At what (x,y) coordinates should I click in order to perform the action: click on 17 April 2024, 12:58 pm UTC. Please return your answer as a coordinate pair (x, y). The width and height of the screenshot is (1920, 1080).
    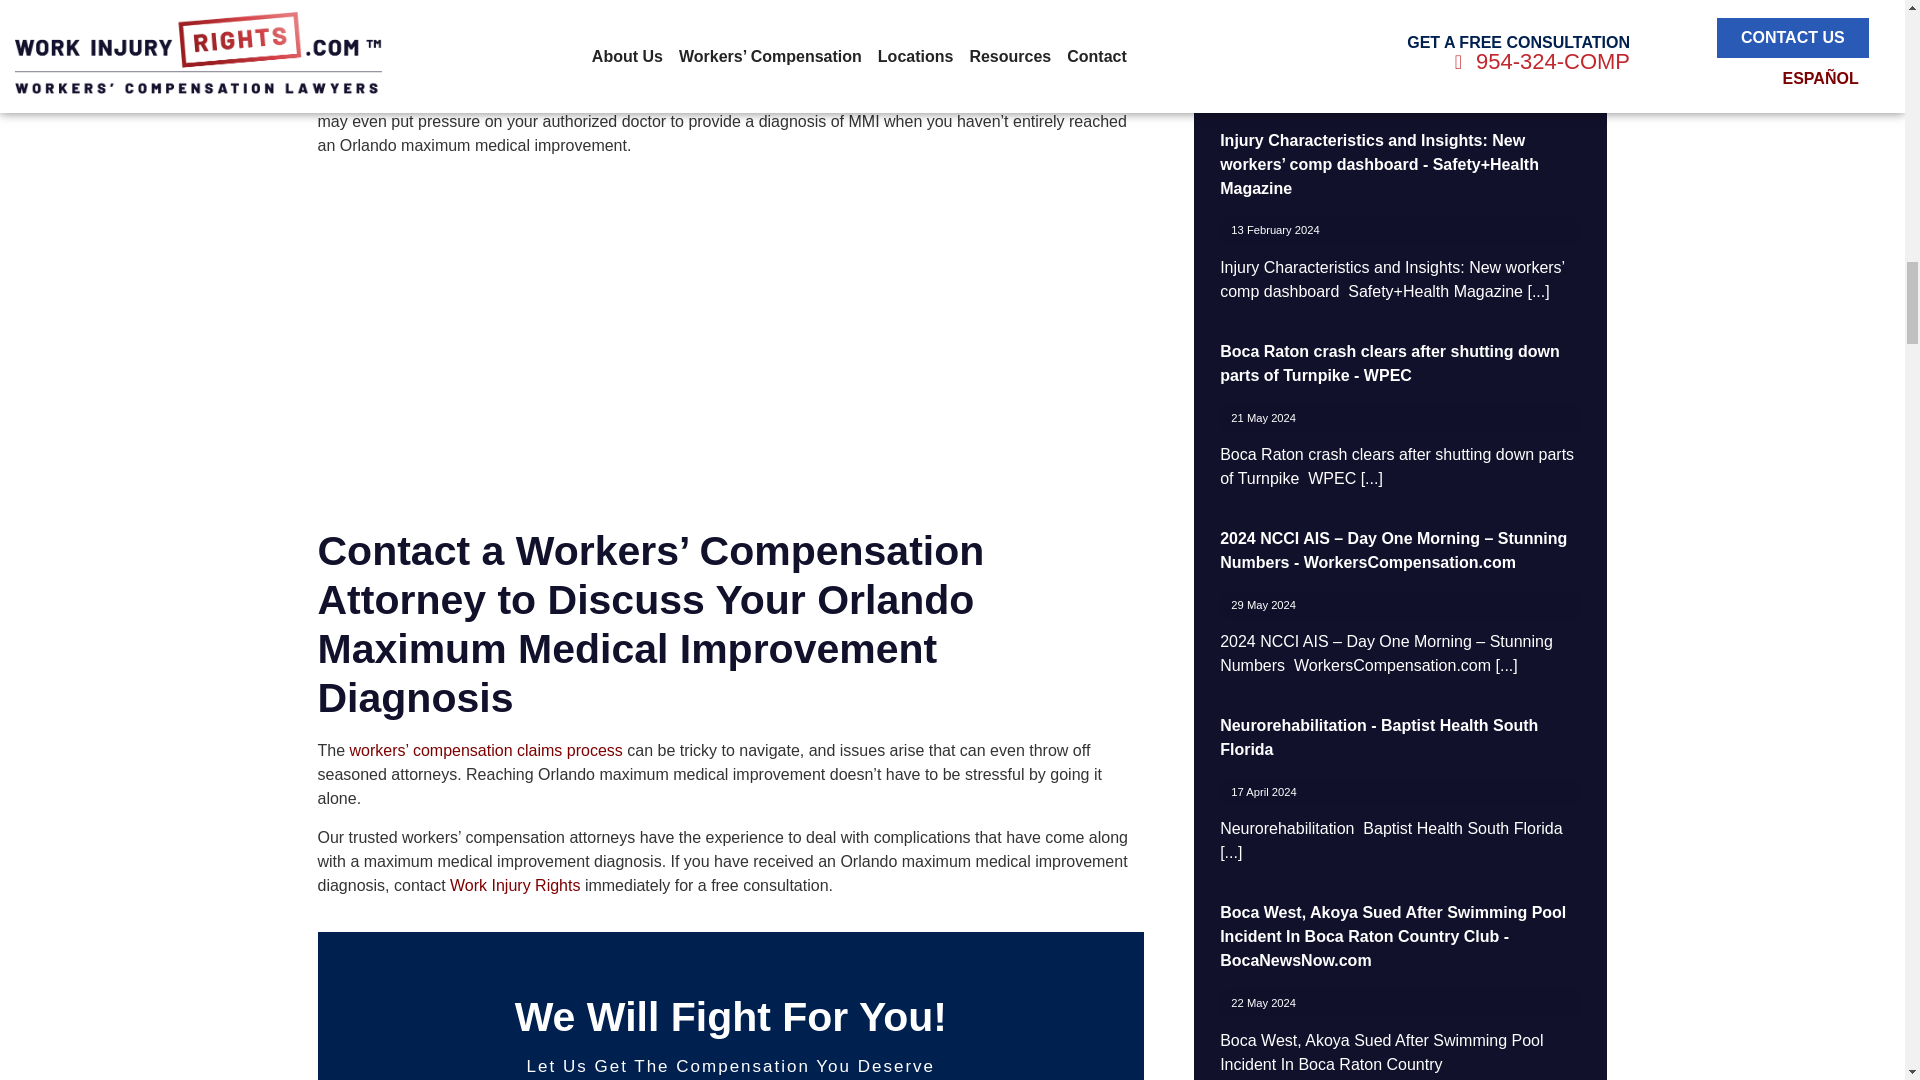
    Looking at the image, I should click on (1263, 792).